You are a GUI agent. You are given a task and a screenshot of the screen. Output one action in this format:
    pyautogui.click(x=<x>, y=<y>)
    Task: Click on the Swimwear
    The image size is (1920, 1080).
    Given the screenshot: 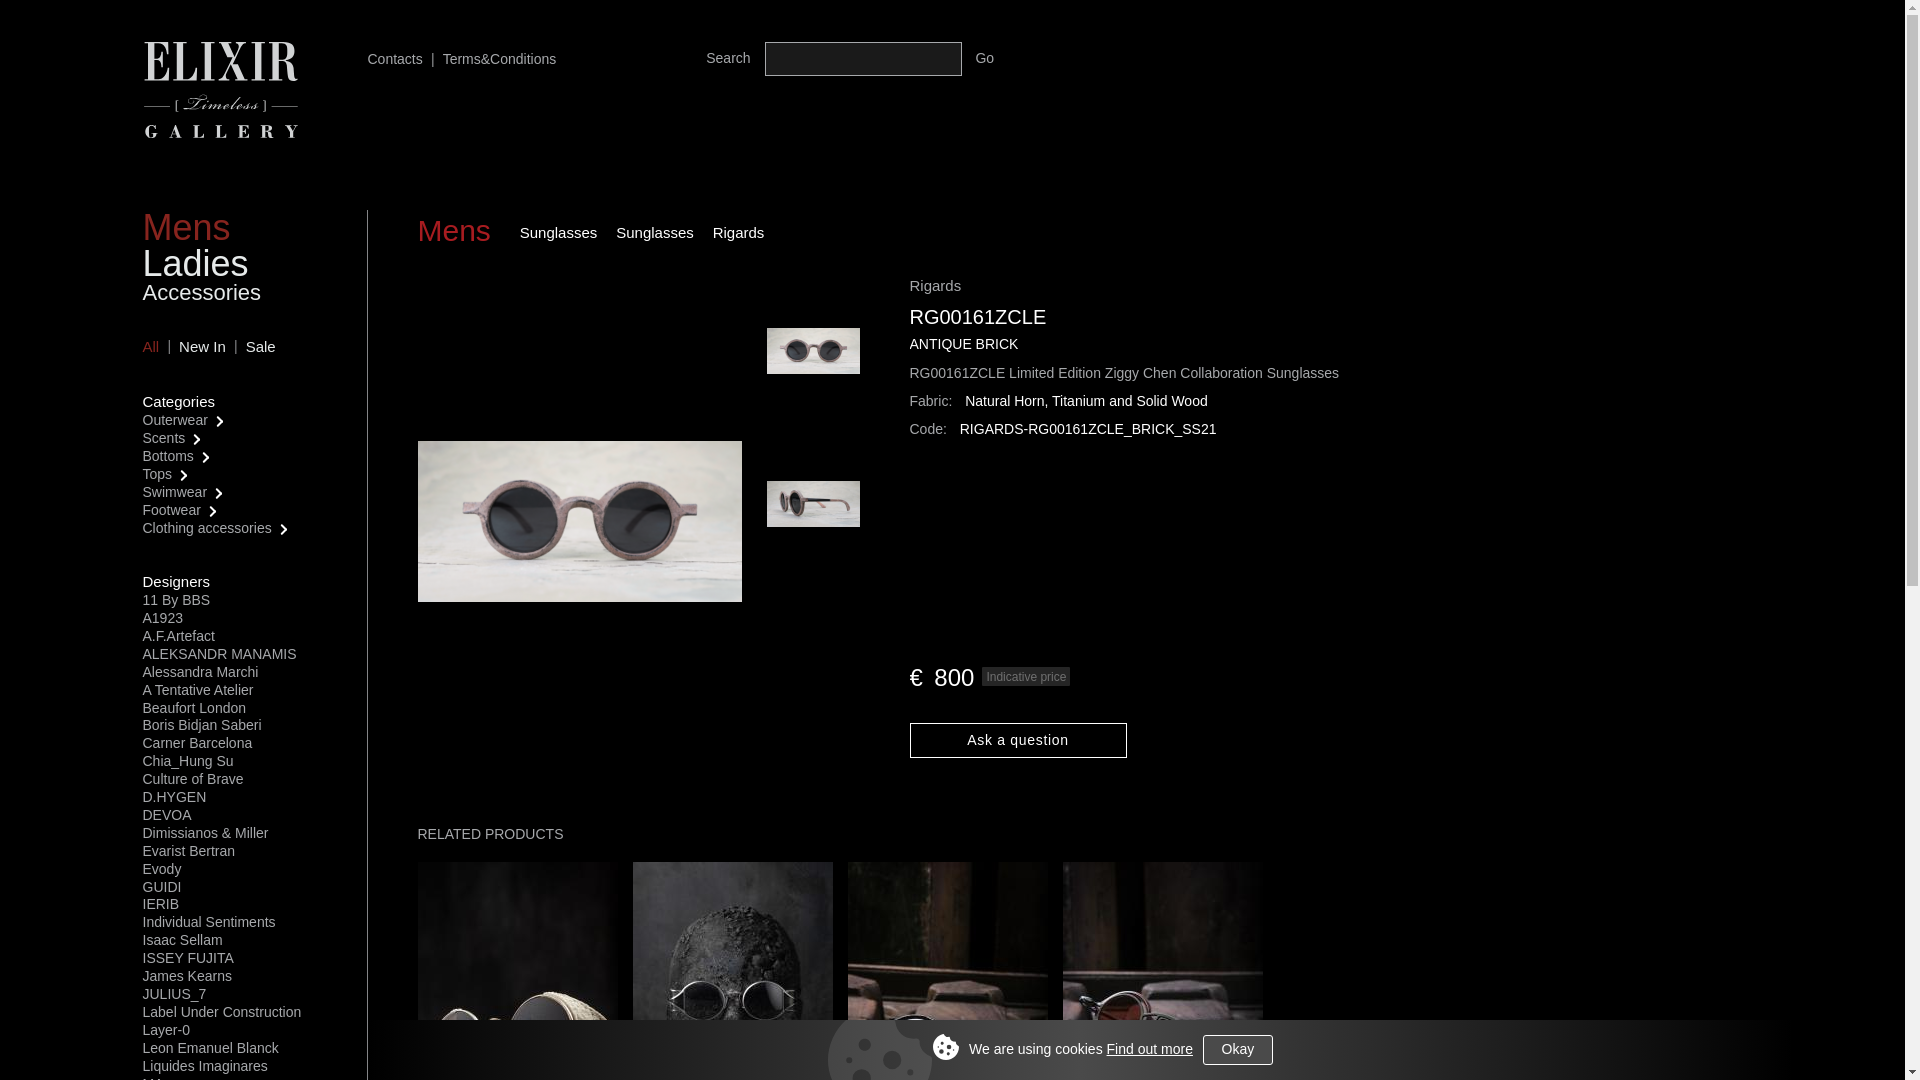 What is the action you would take?
    pyautogui.click(x=174, y=492)
    